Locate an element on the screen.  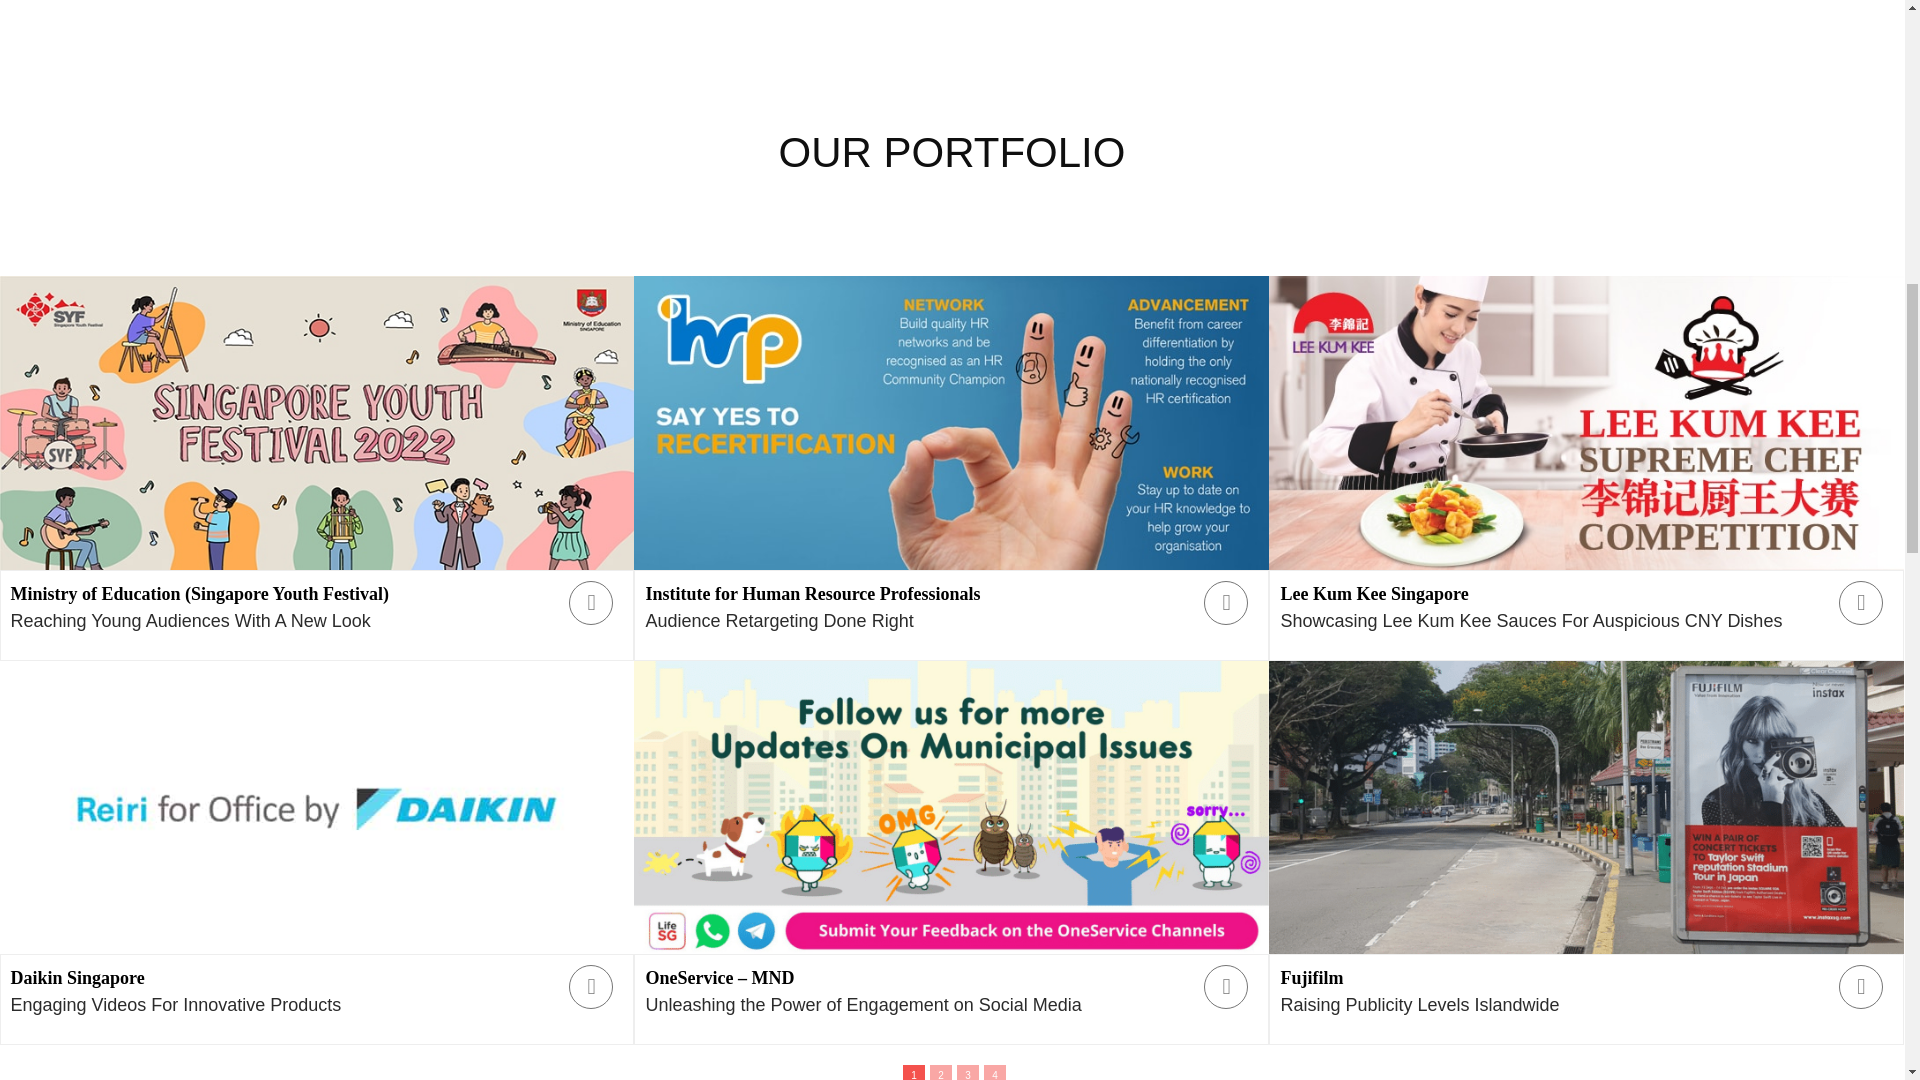
Institute for Human Resource Professionals is located at coordinates (951, 423).